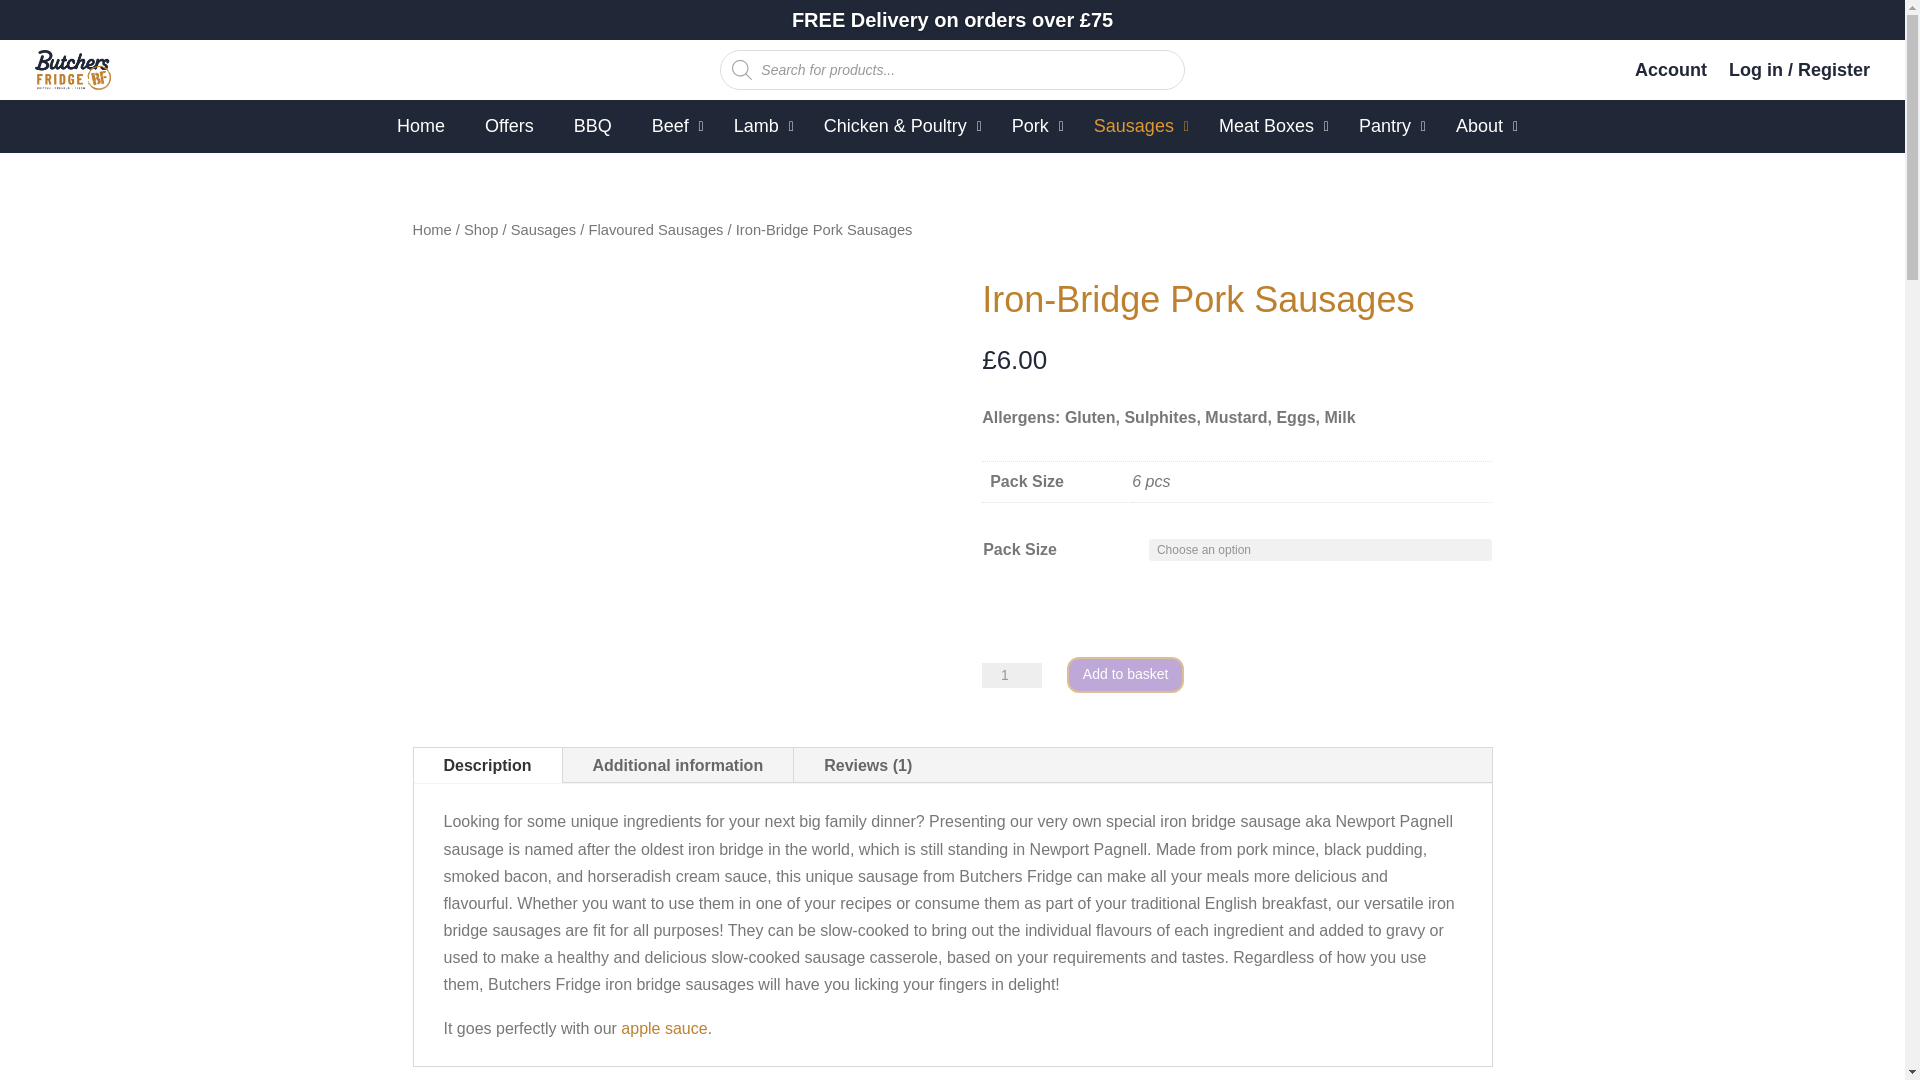 This screenshot has width=1920, height=1080. I want to click on Home, so click(420, 126).